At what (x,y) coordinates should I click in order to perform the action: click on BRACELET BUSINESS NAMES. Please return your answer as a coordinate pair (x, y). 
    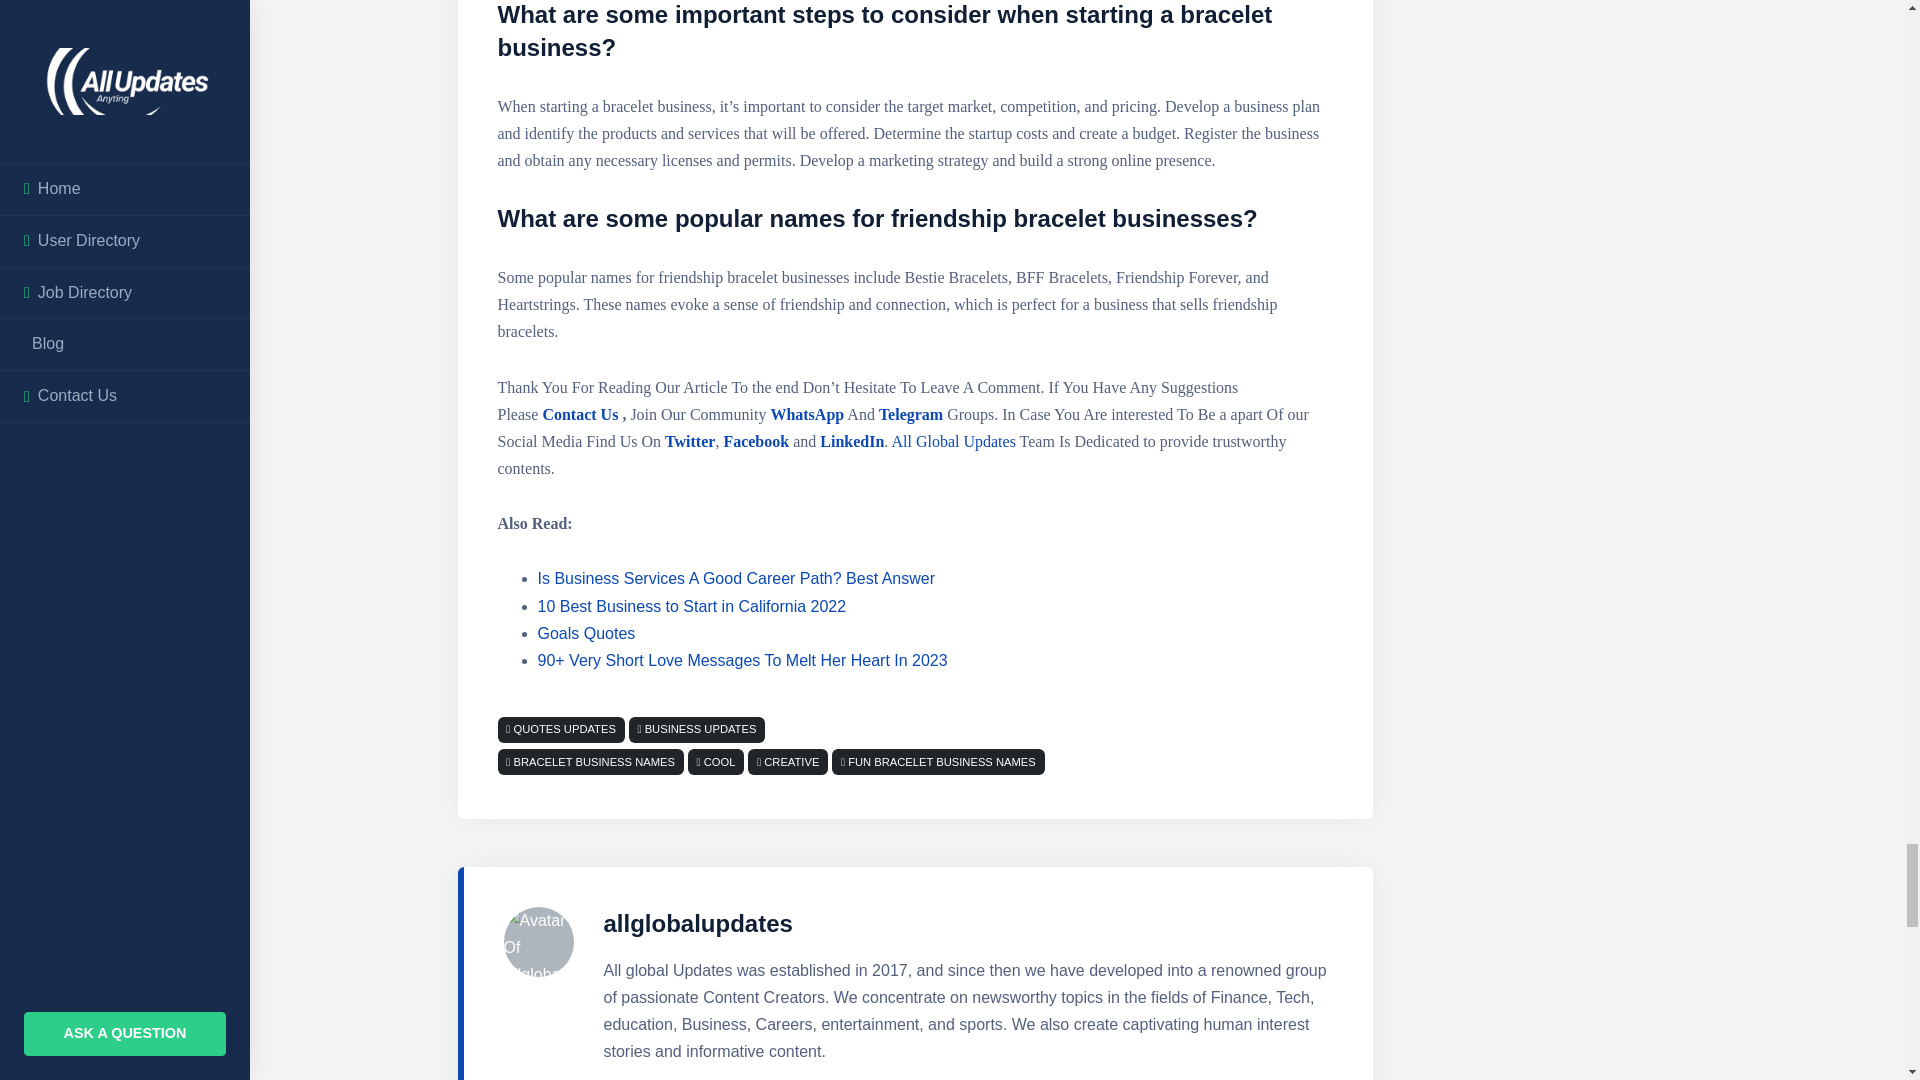
    Looking at the image, I should click on (594, 762).